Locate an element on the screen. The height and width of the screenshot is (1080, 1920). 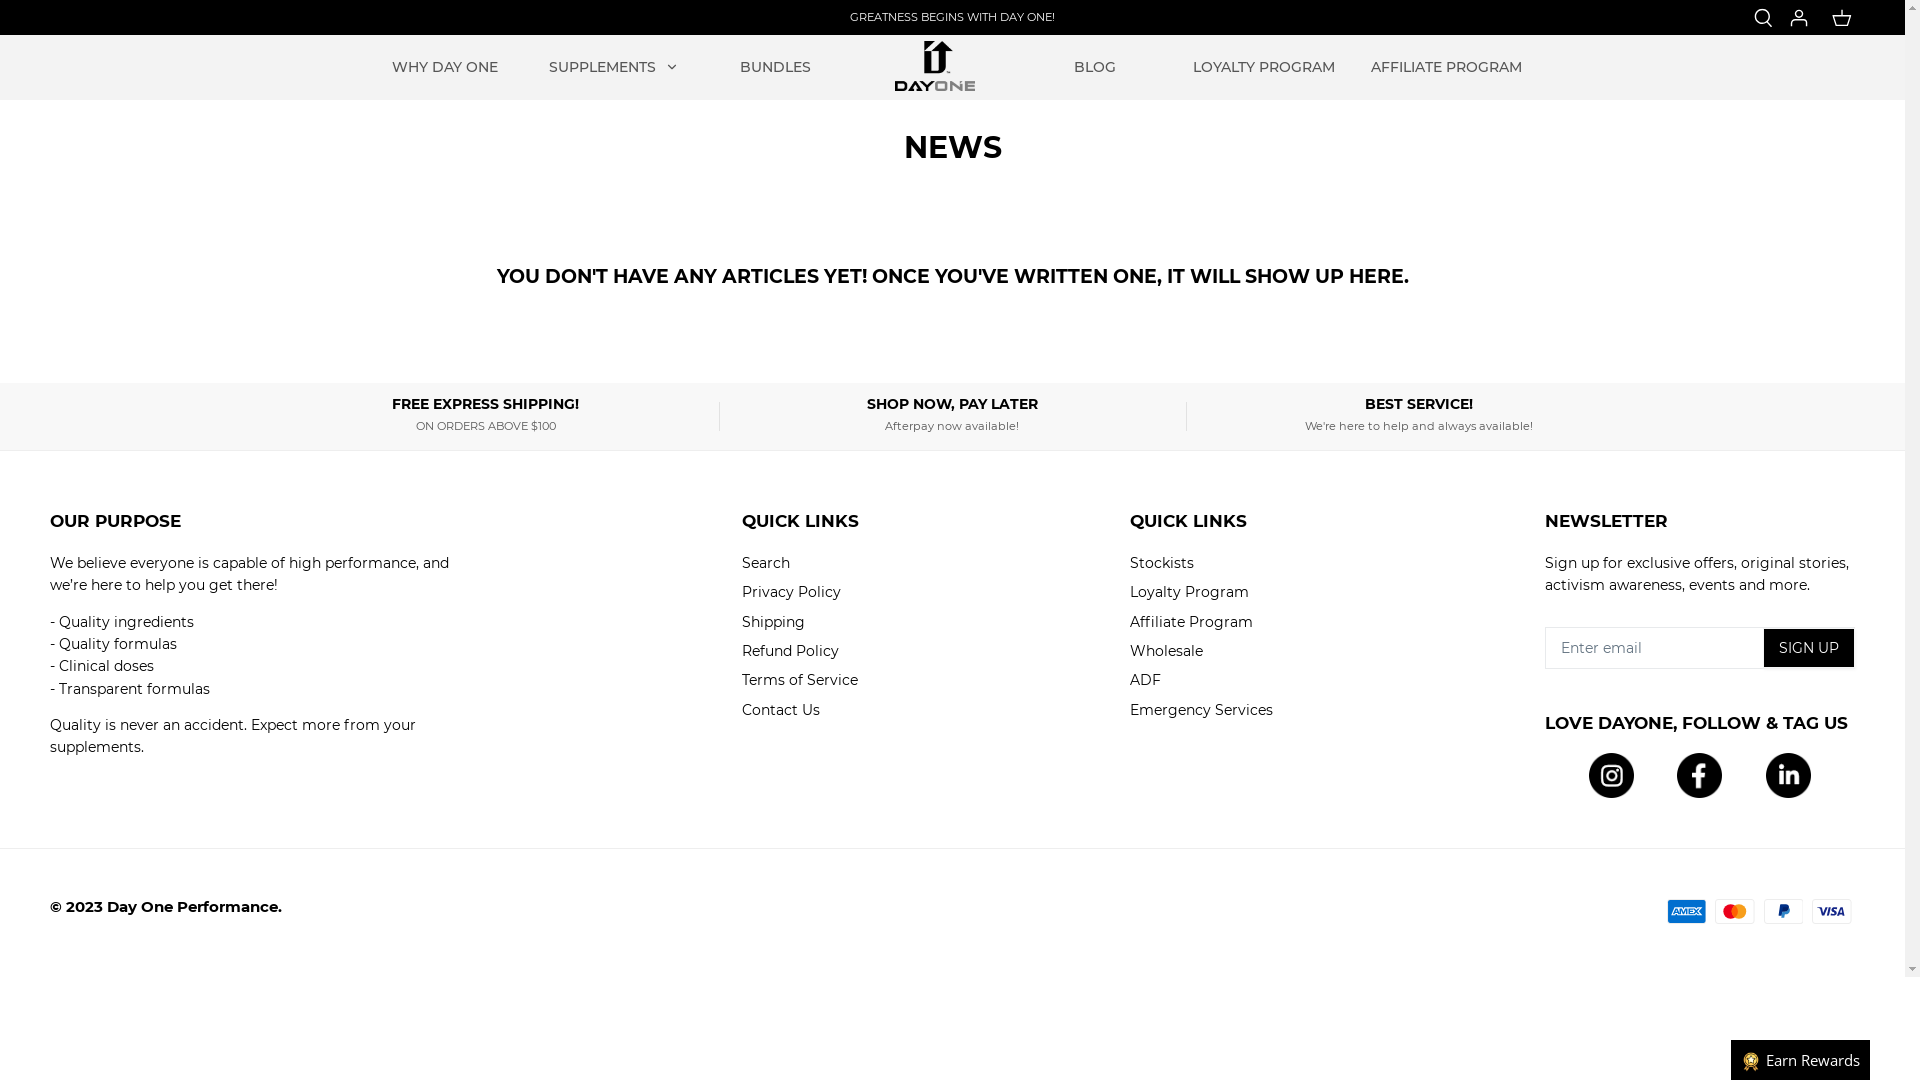
BUNDLES is located at coordinates (776, 67).